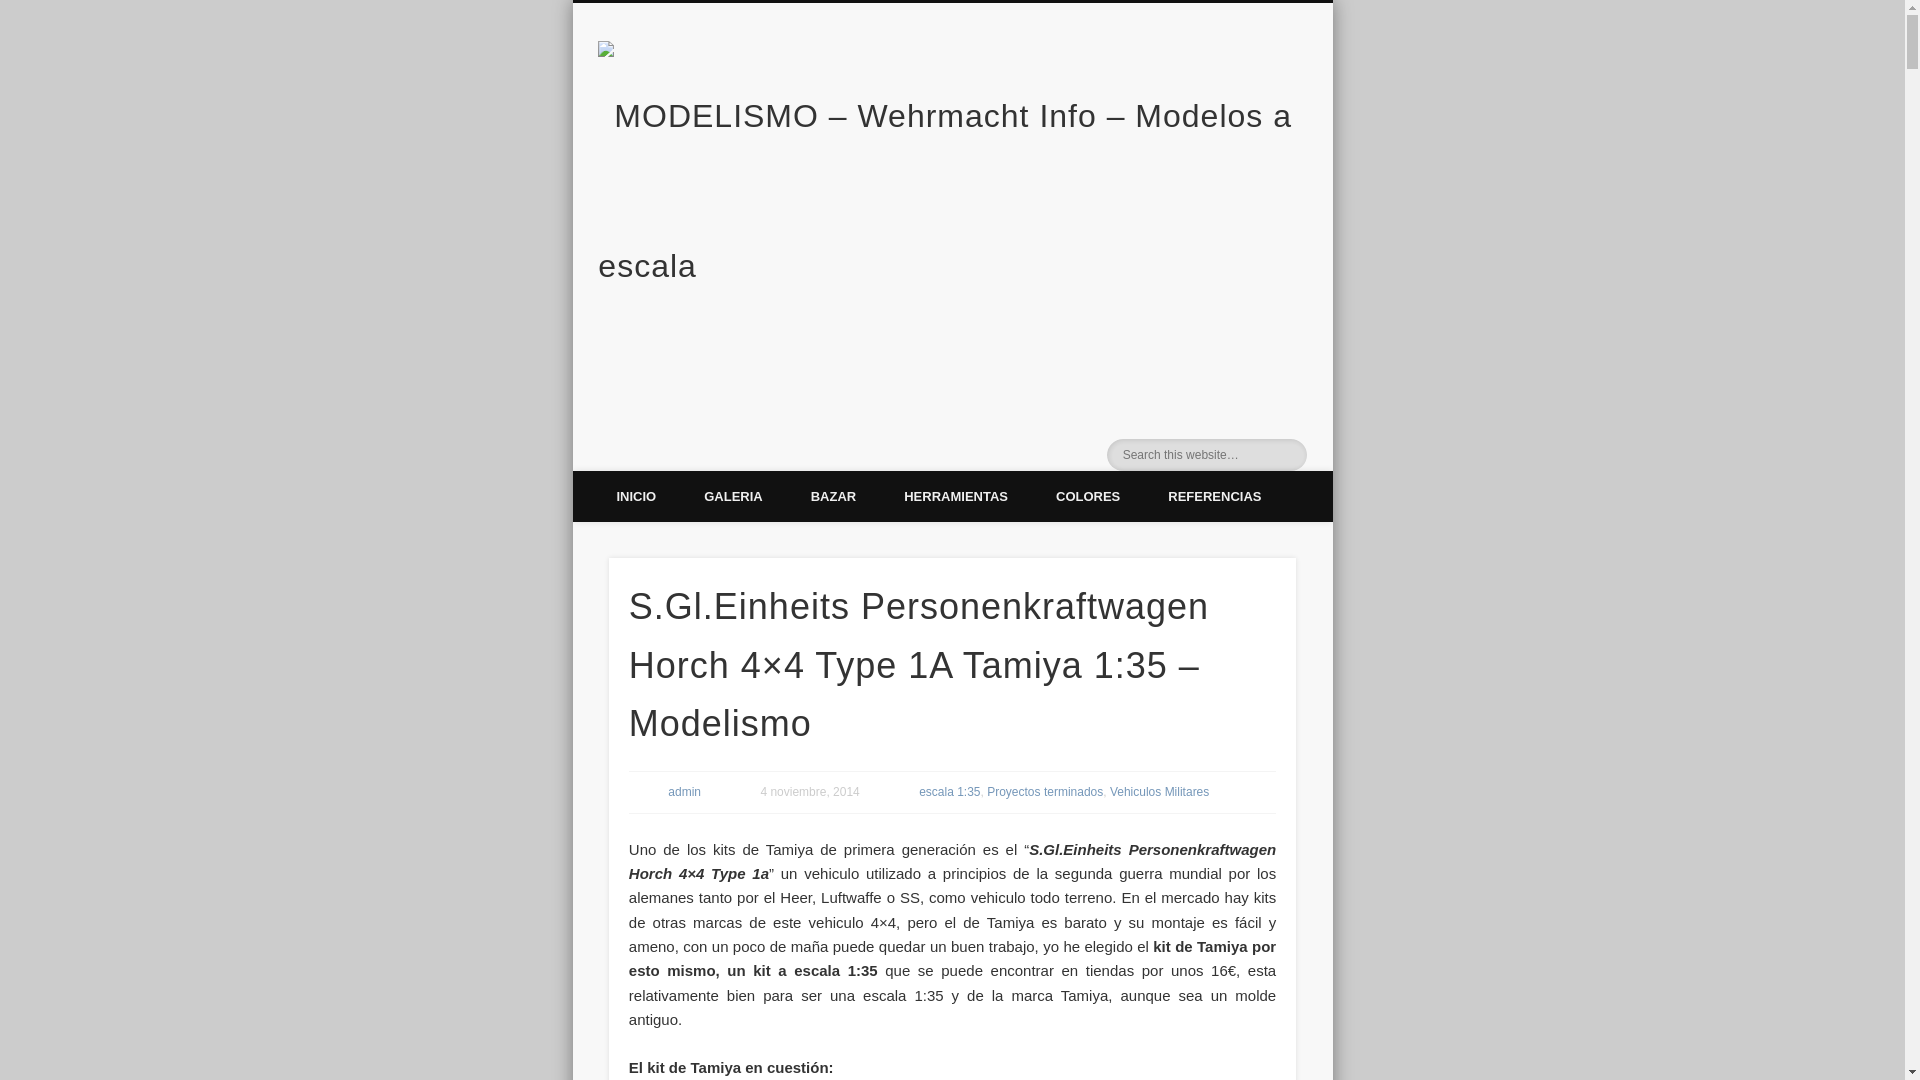  What do you see at coordinates (635, 496) in the screenshot?
I see `INICIO` at bounding box center [635, 496].